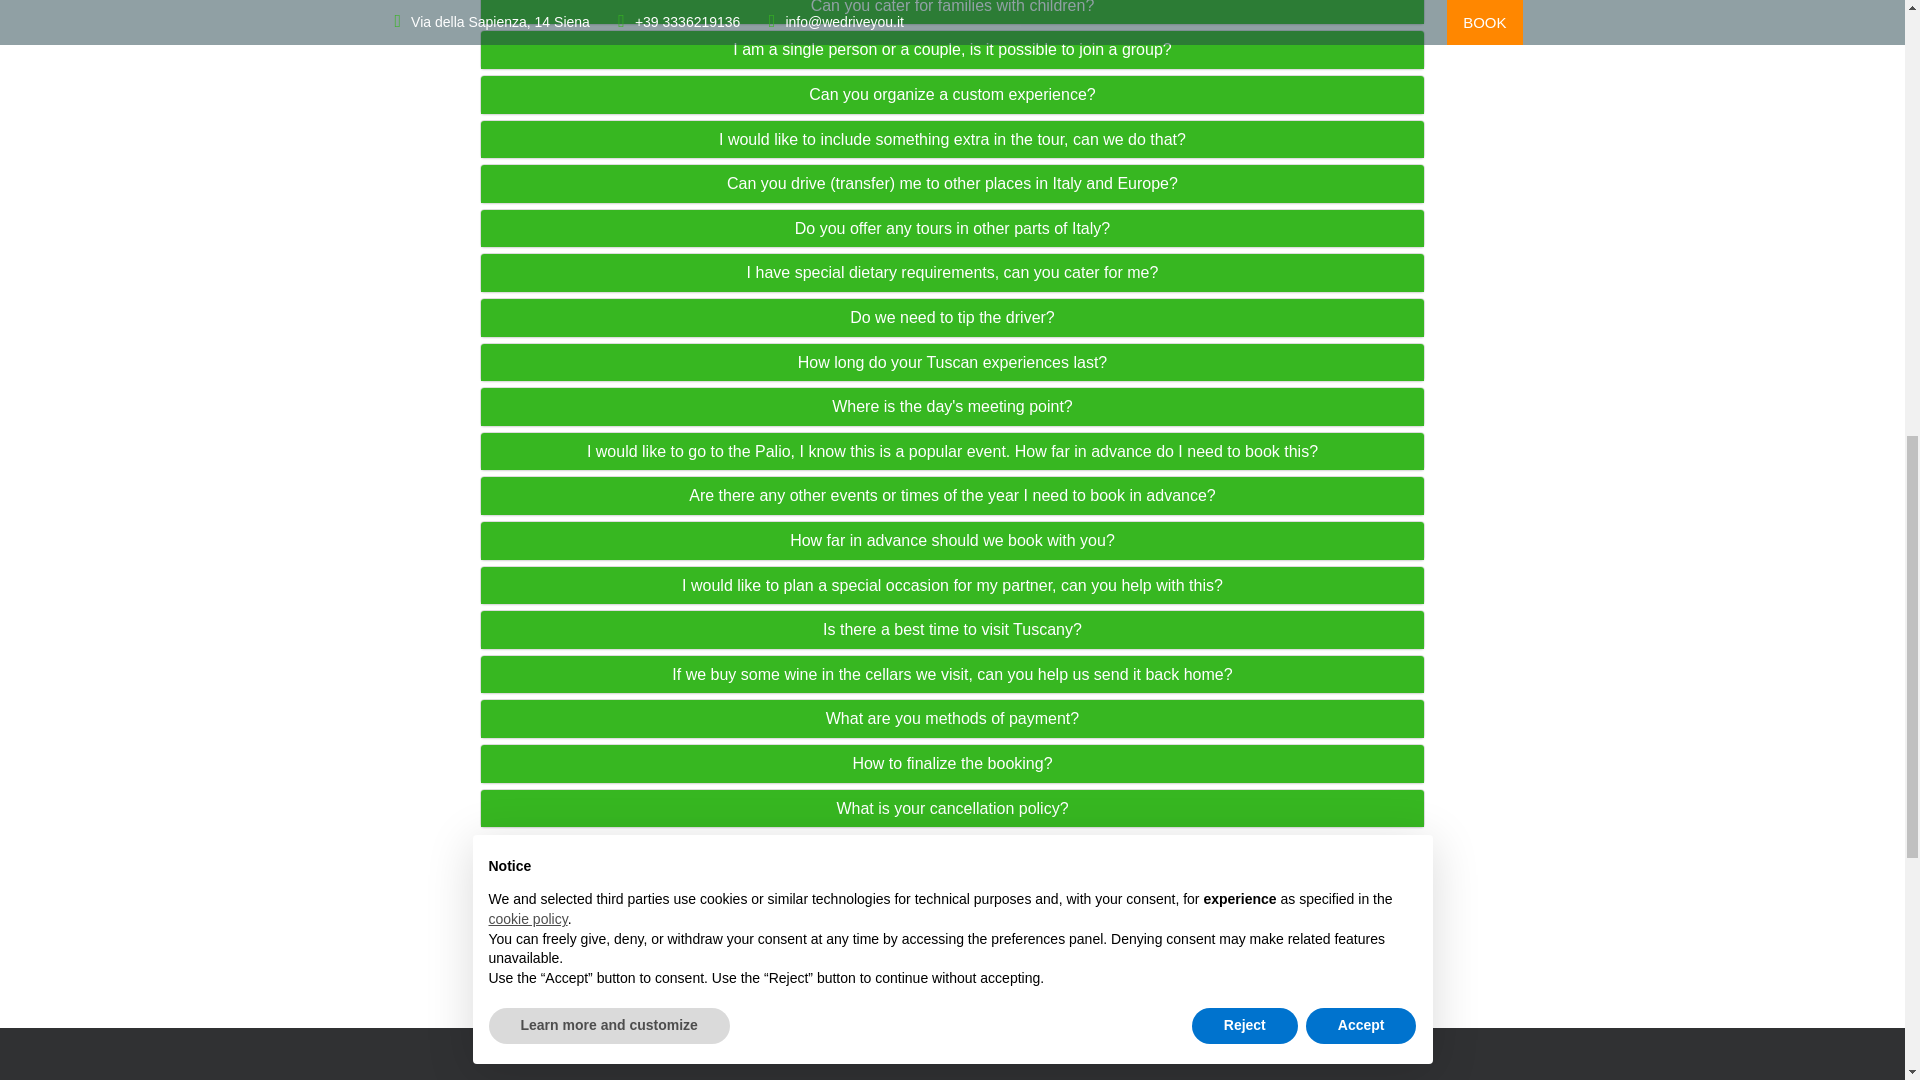 The width and height of the screenshot is (1920, 1080). What do you see at coordinates (952, 540) in the screenshot?
I see `How far in advance should we book with you?` at bounding box center [952, 540].